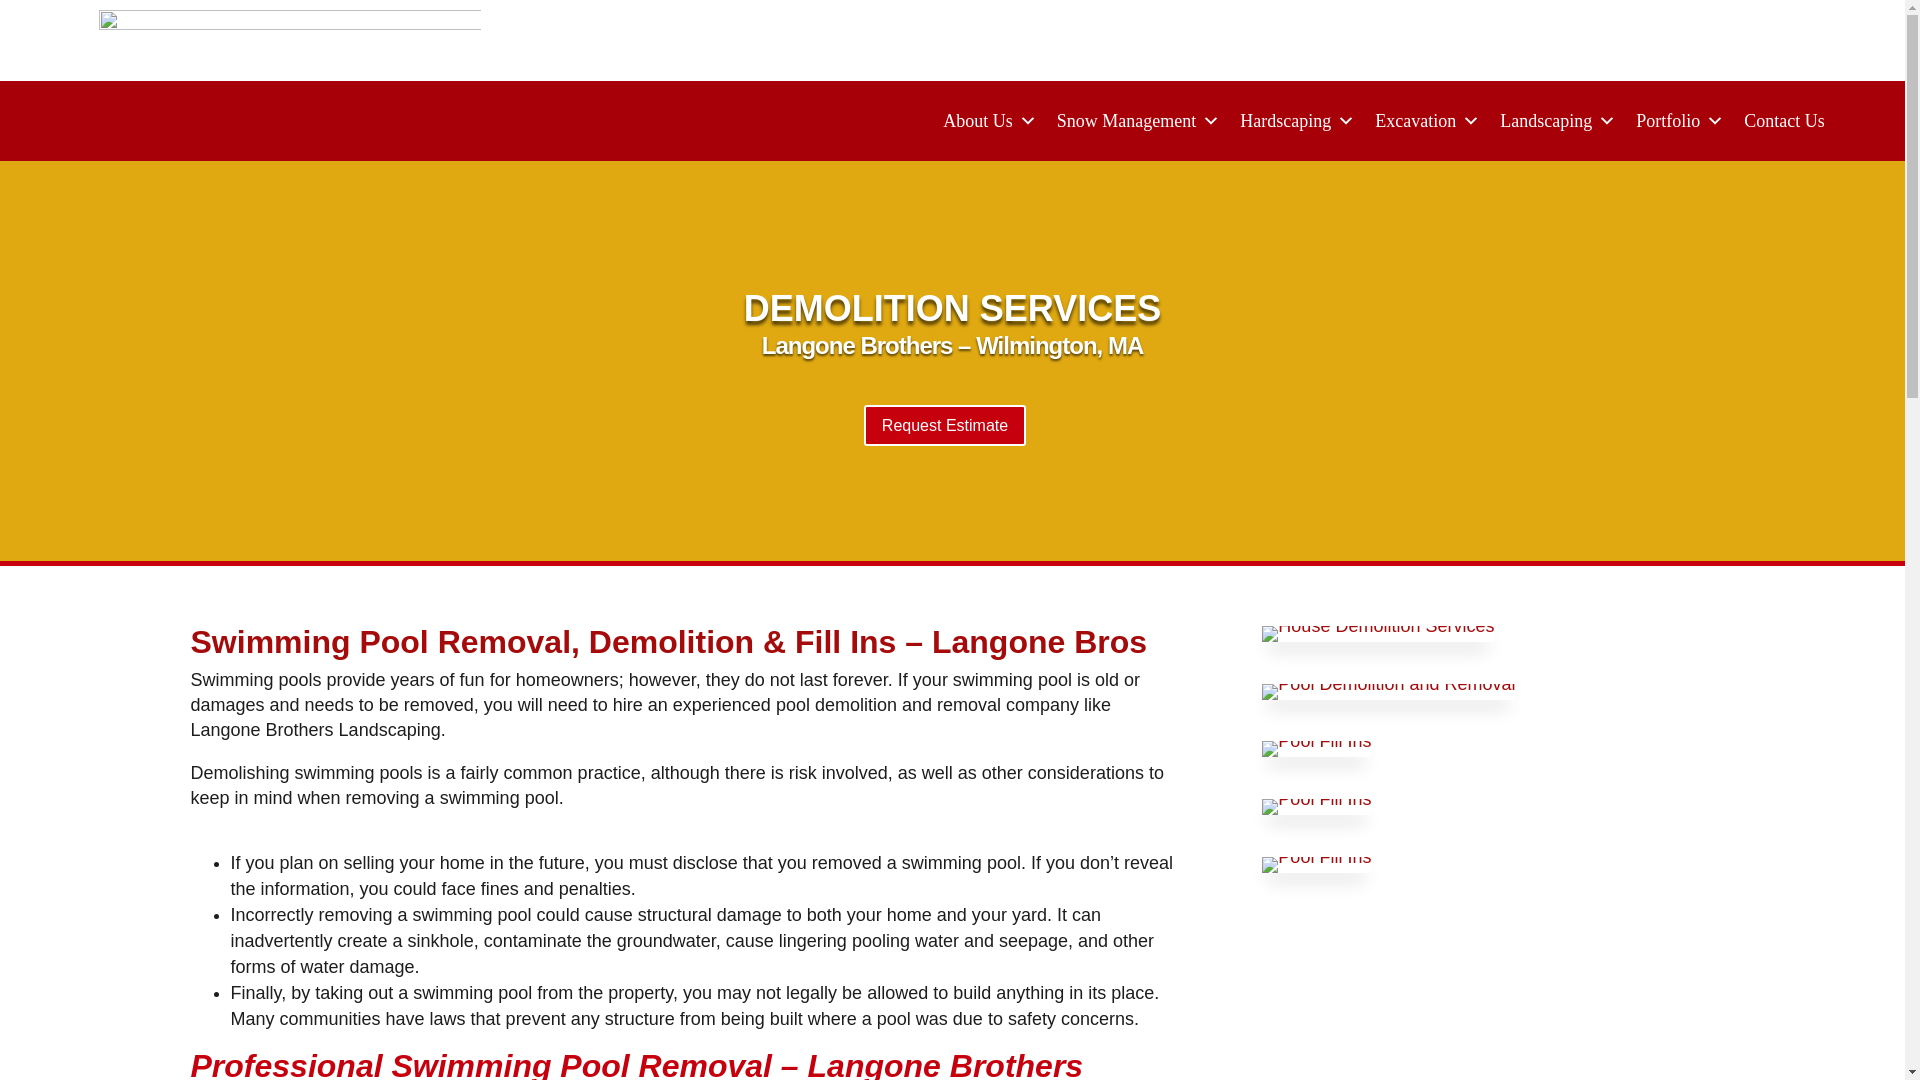  Describe the element at coordinates (1316, 856) in the screenshot. I see `Pool Fill Ins` at that location.